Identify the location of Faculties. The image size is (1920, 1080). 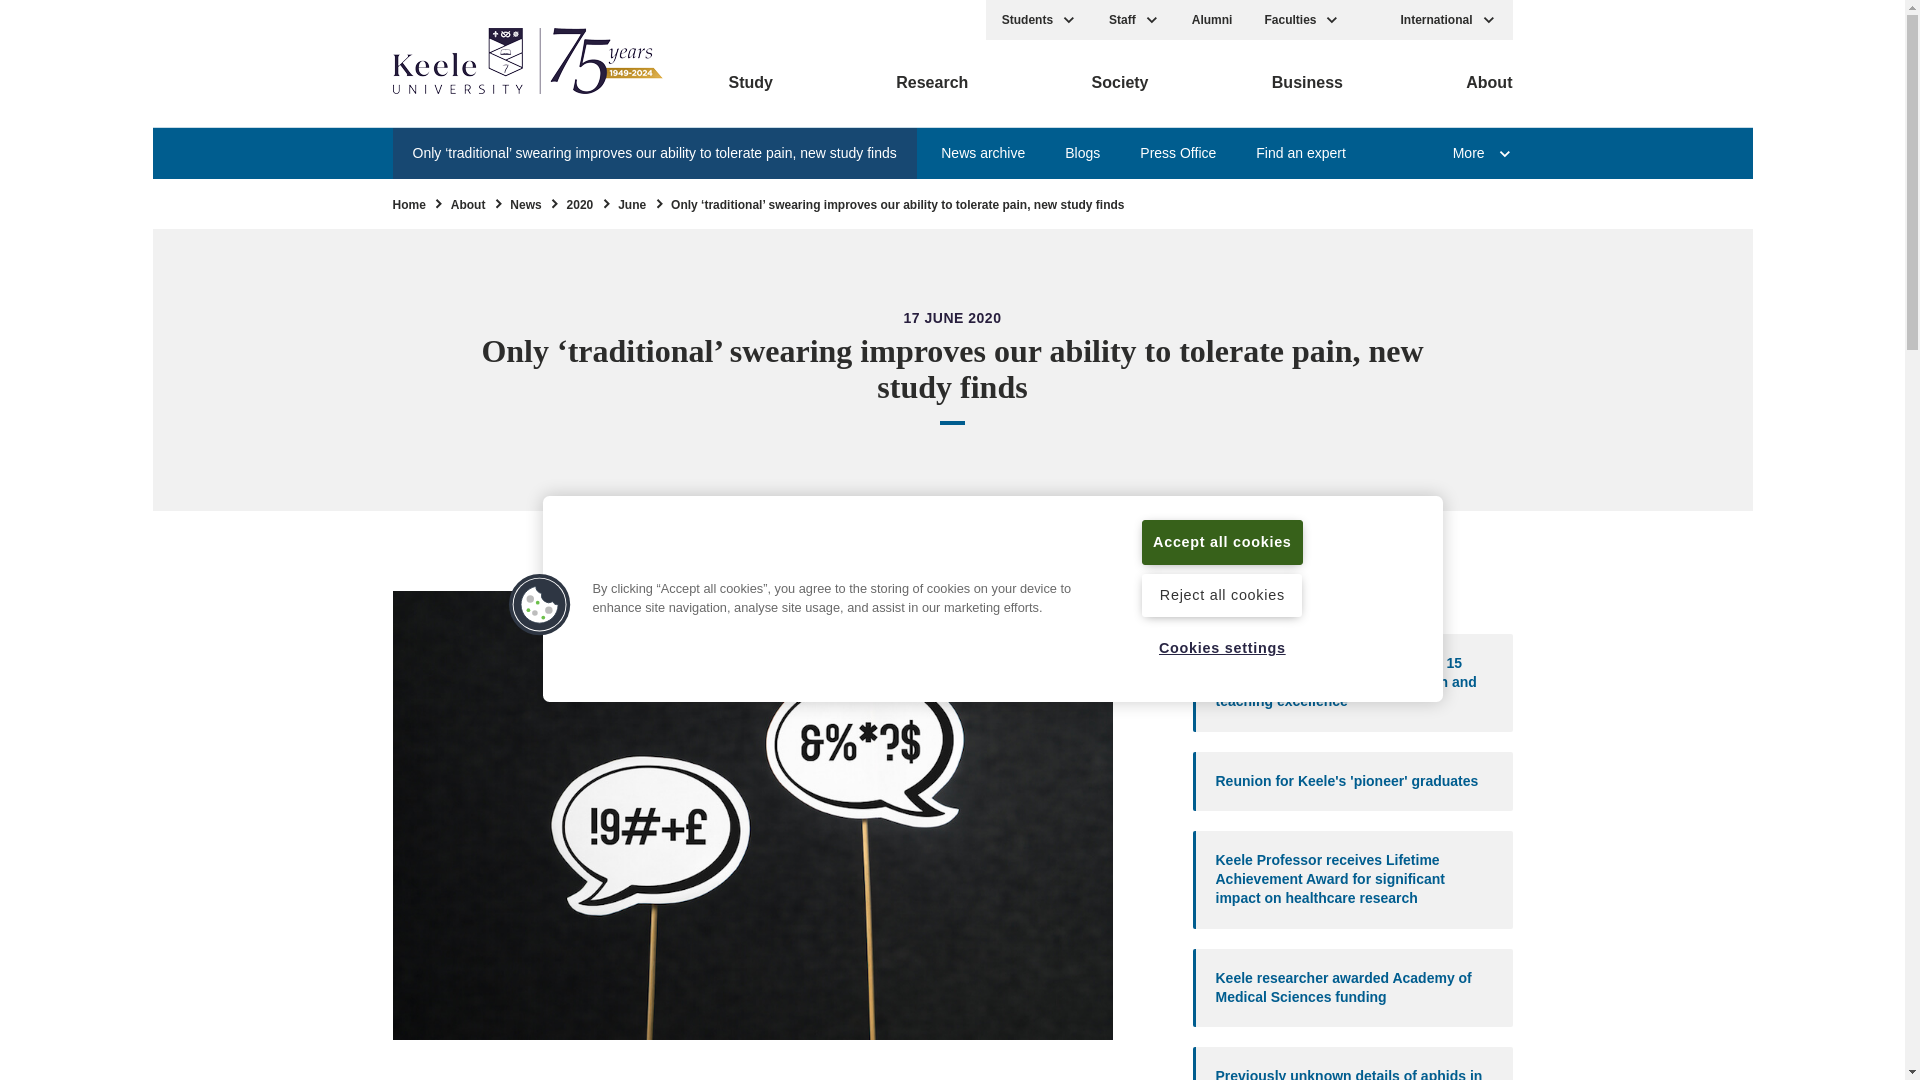
(1302, 20).